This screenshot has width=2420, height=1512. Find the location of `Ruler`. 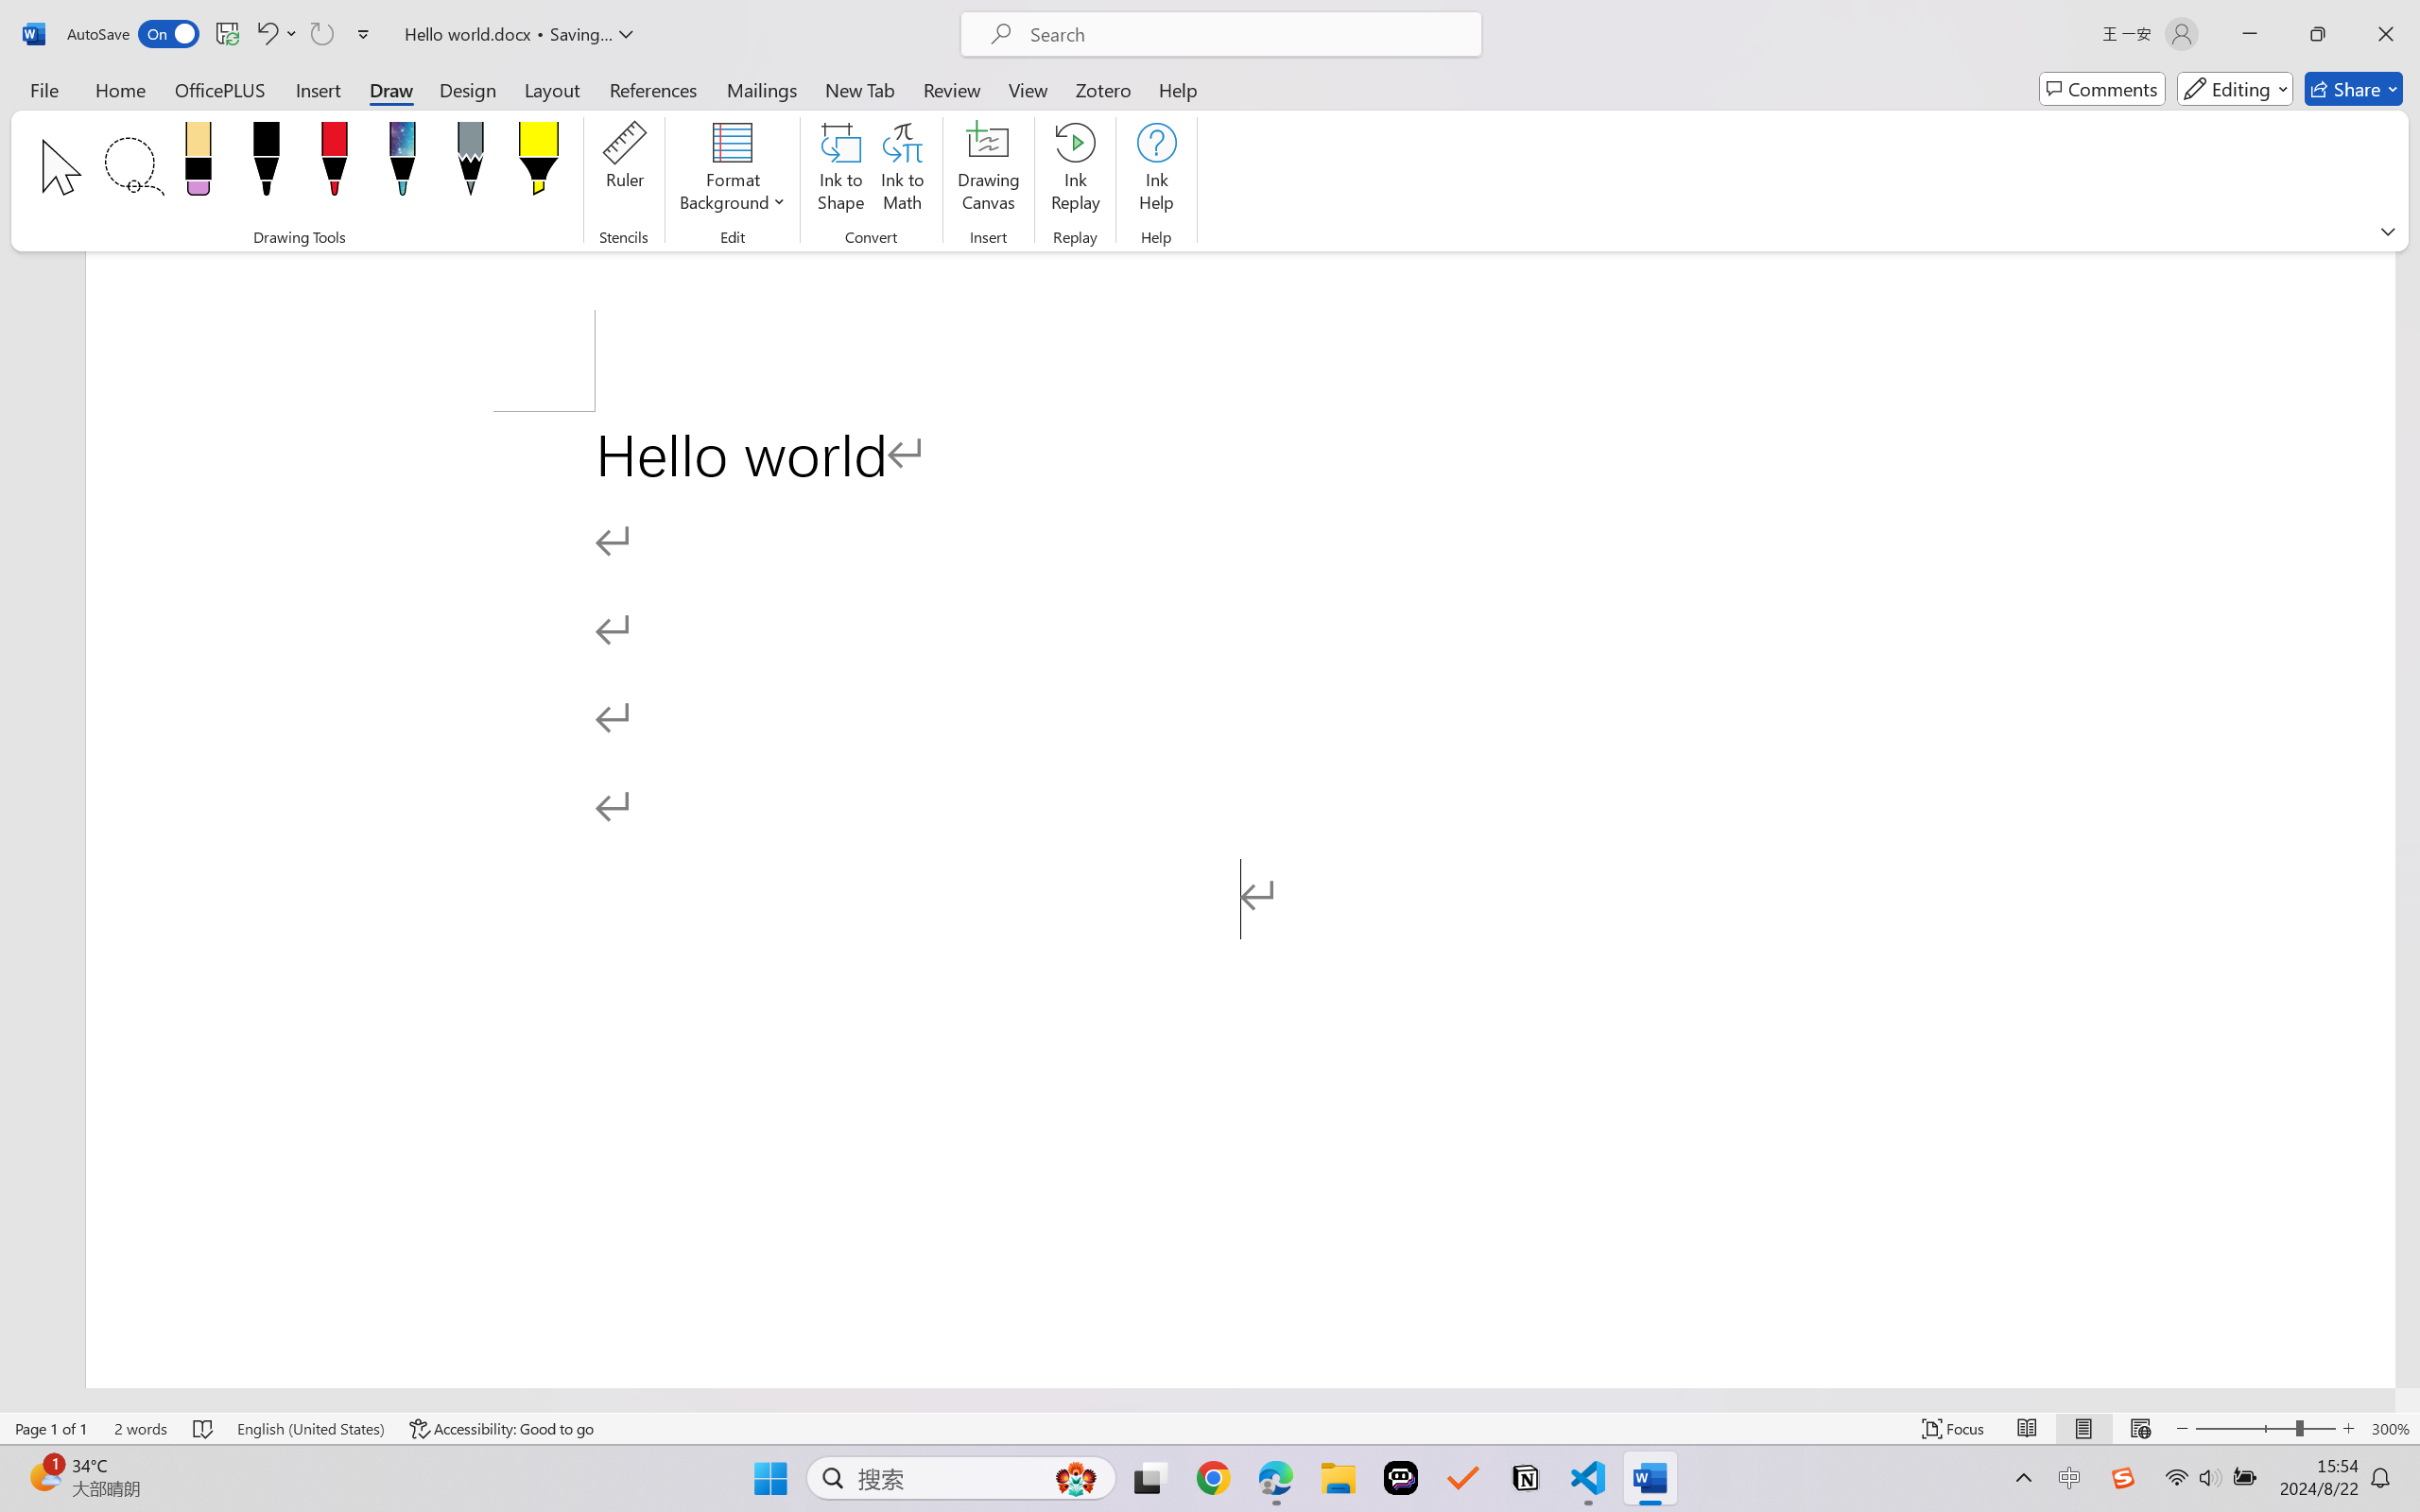

Ruler is located at coordinates (624, 170).